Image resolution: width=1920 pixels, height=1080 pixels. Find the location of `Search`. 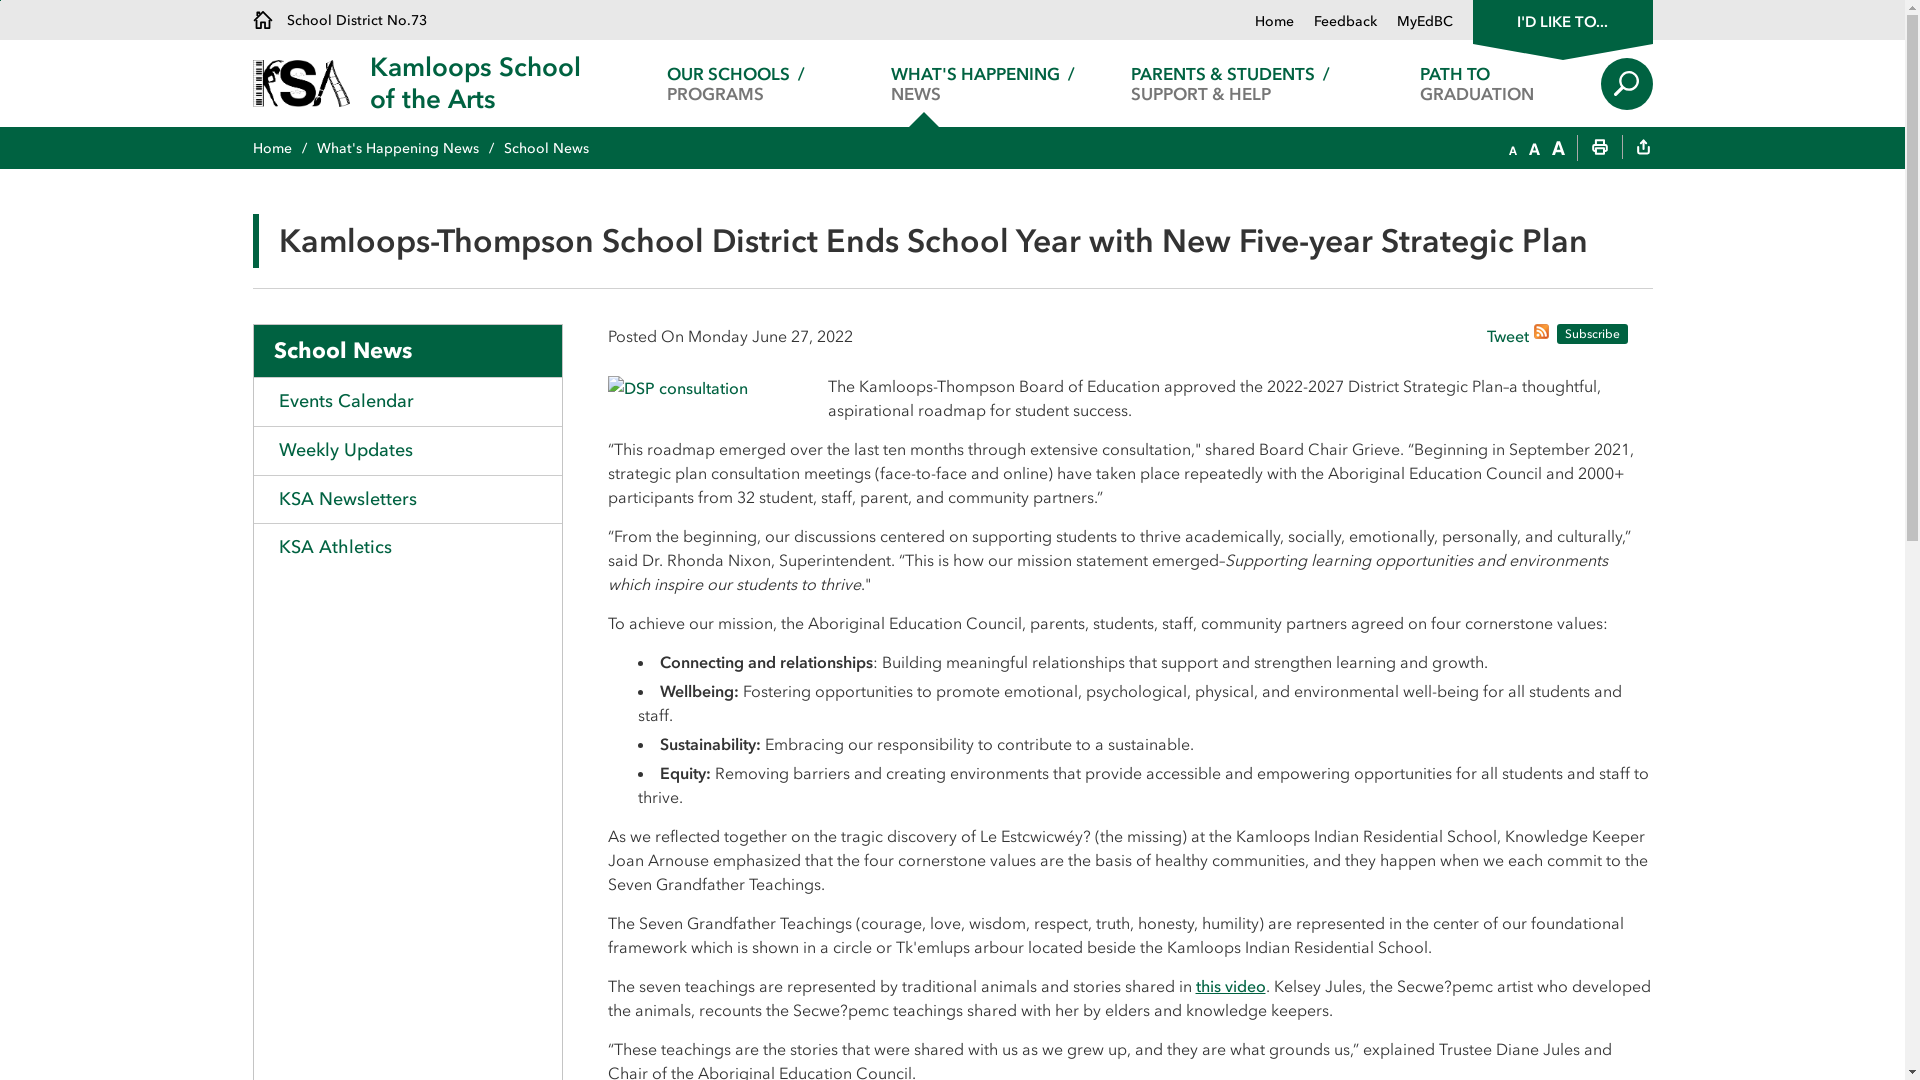

Search is located at coordinates (1626, 84).